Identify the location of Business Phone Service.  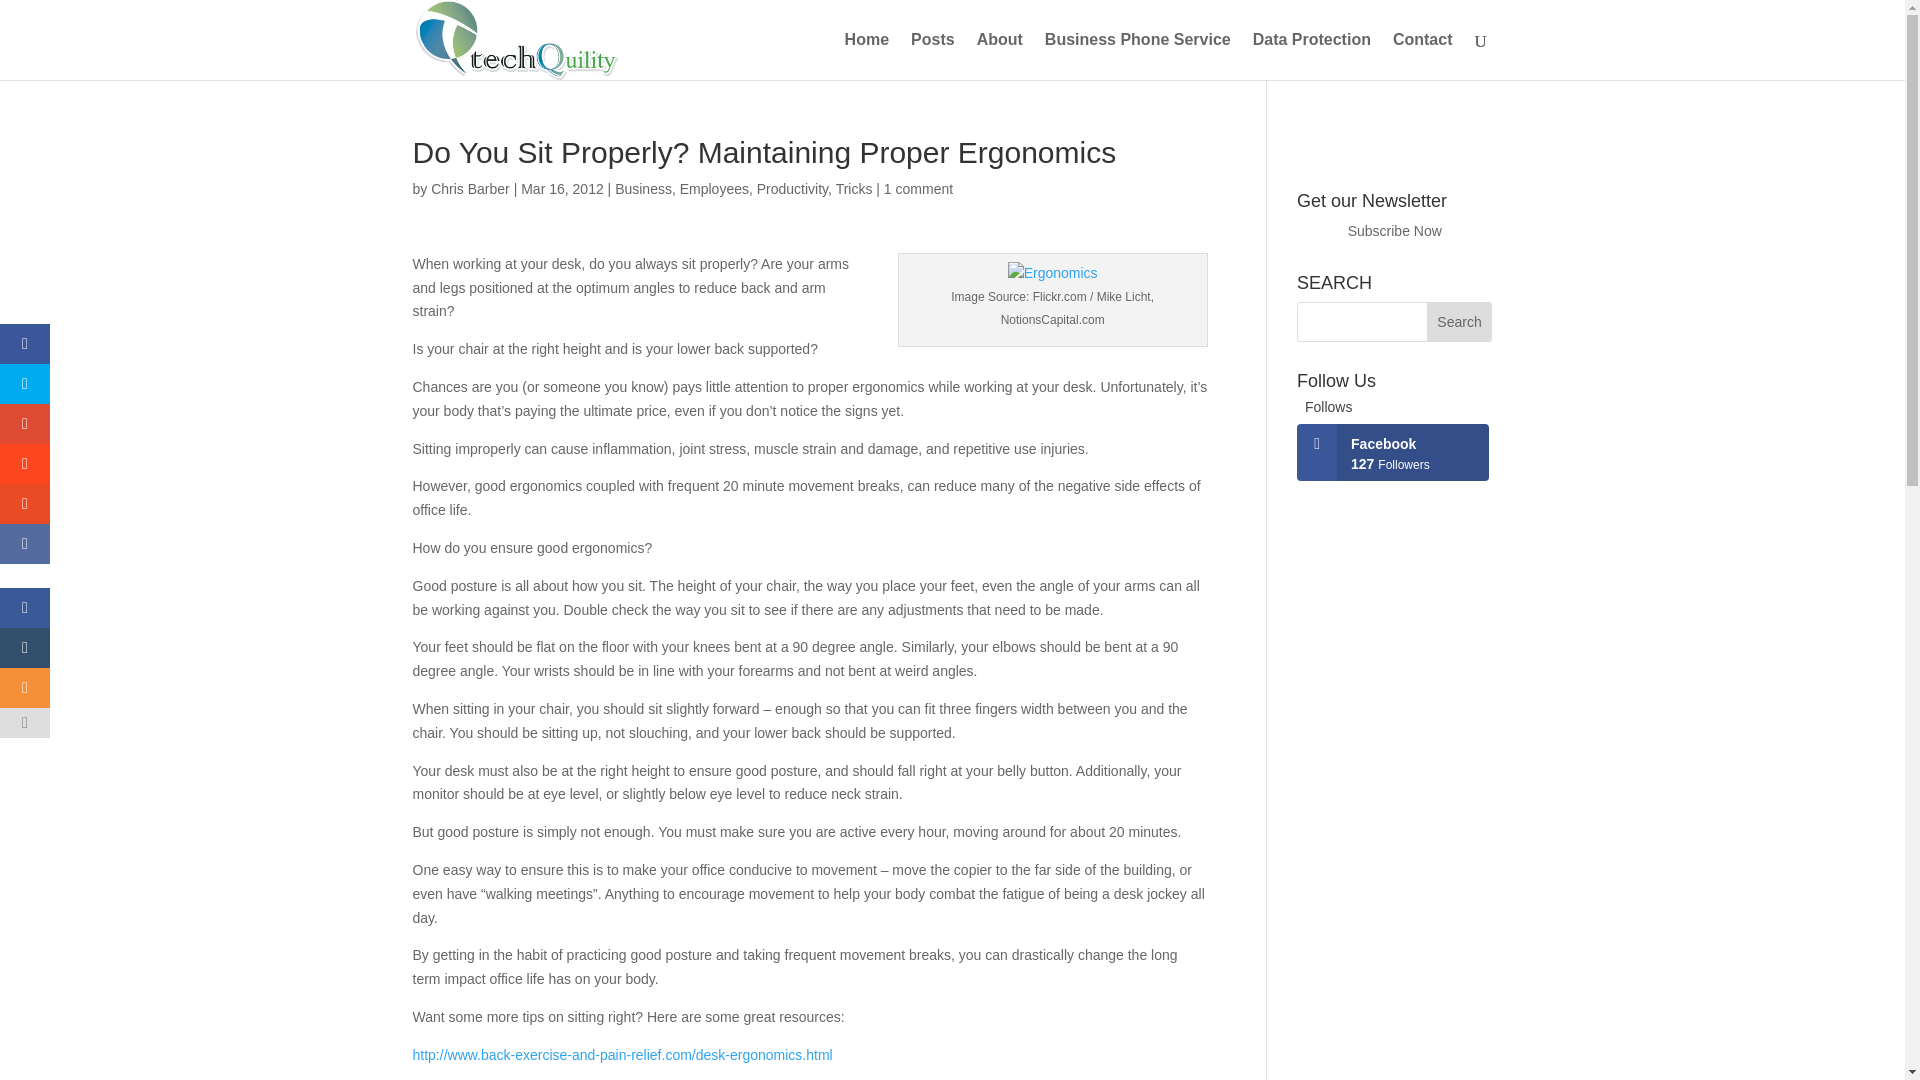
(1137, 56).